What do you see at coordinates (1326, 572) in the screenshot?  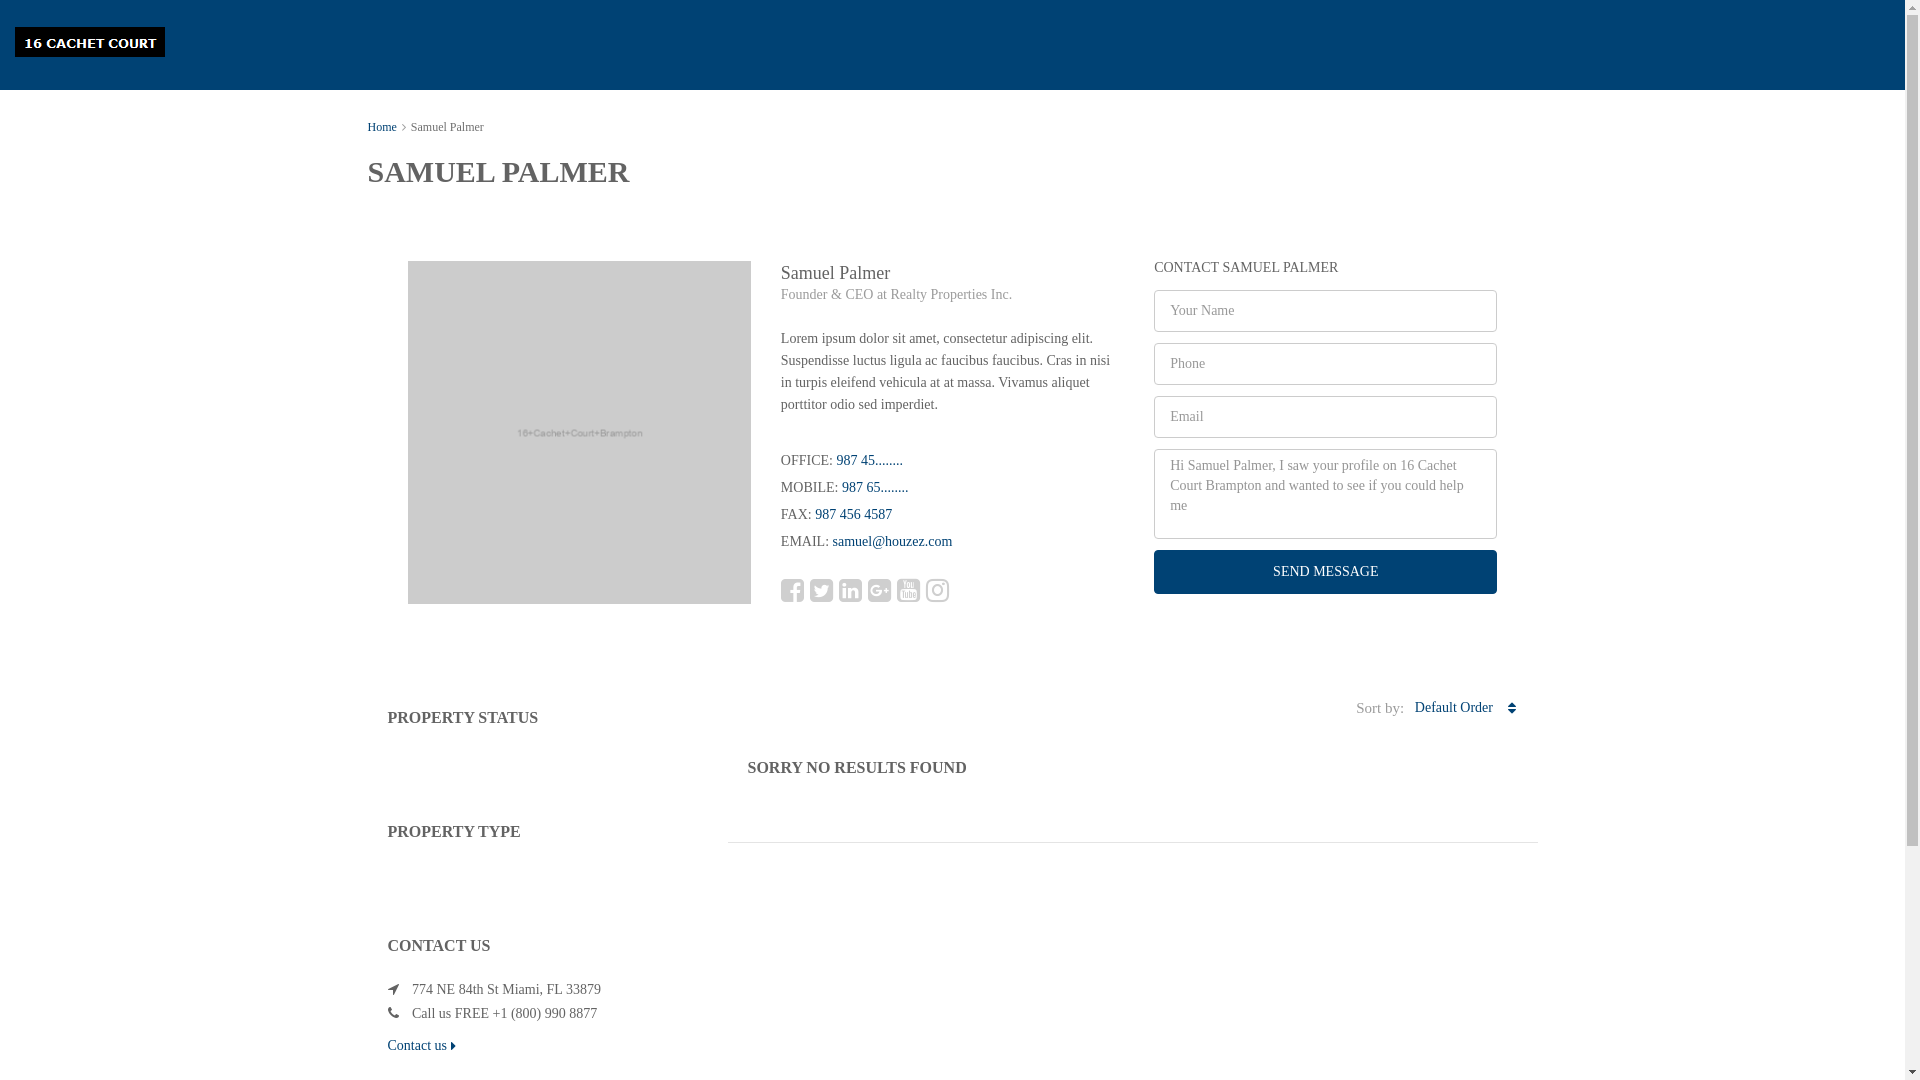 I see `SEND MESSAGE` at bounding box center [1326, 572].